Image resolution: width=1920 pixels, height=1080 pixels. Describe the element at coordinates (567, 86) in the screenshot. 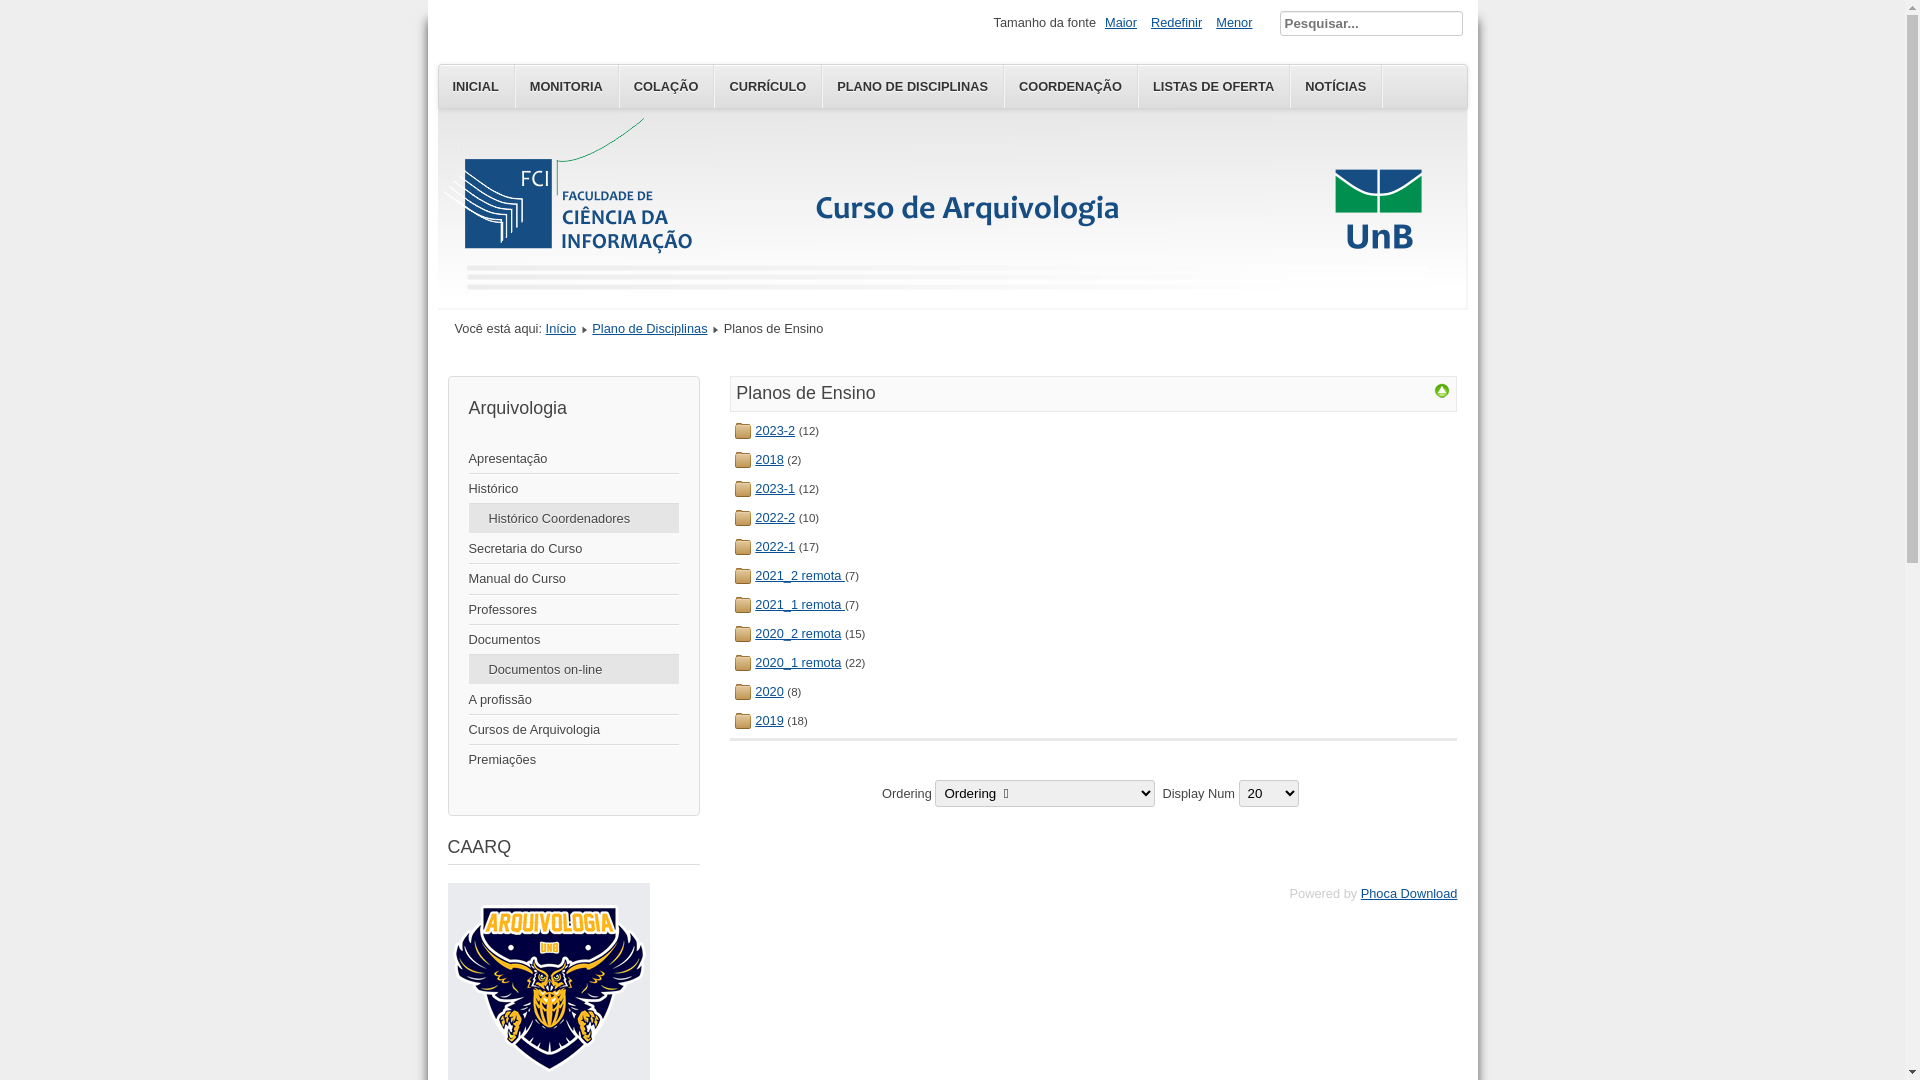

I see `MONITORIA` at that location.